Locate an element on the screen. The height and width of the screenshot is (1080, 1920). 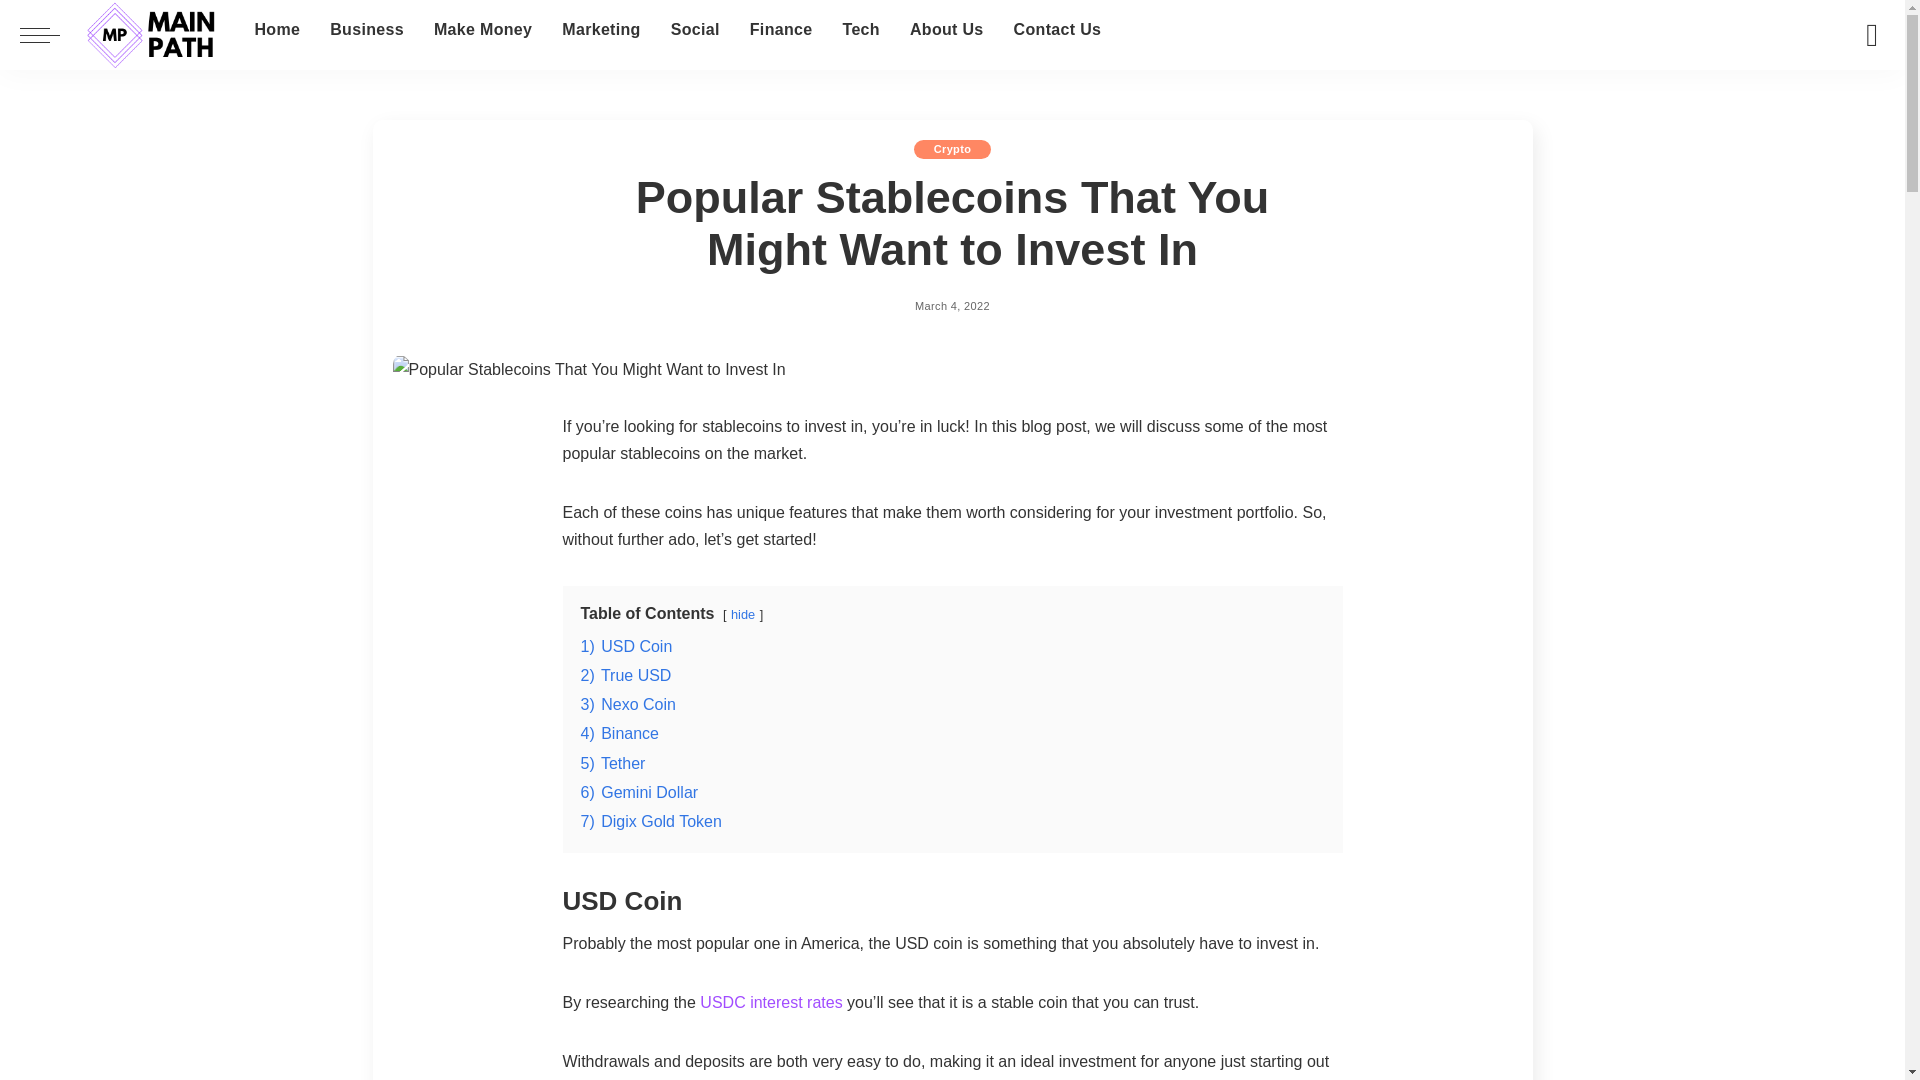
Contact Us is located at coordinates (1058, 30).